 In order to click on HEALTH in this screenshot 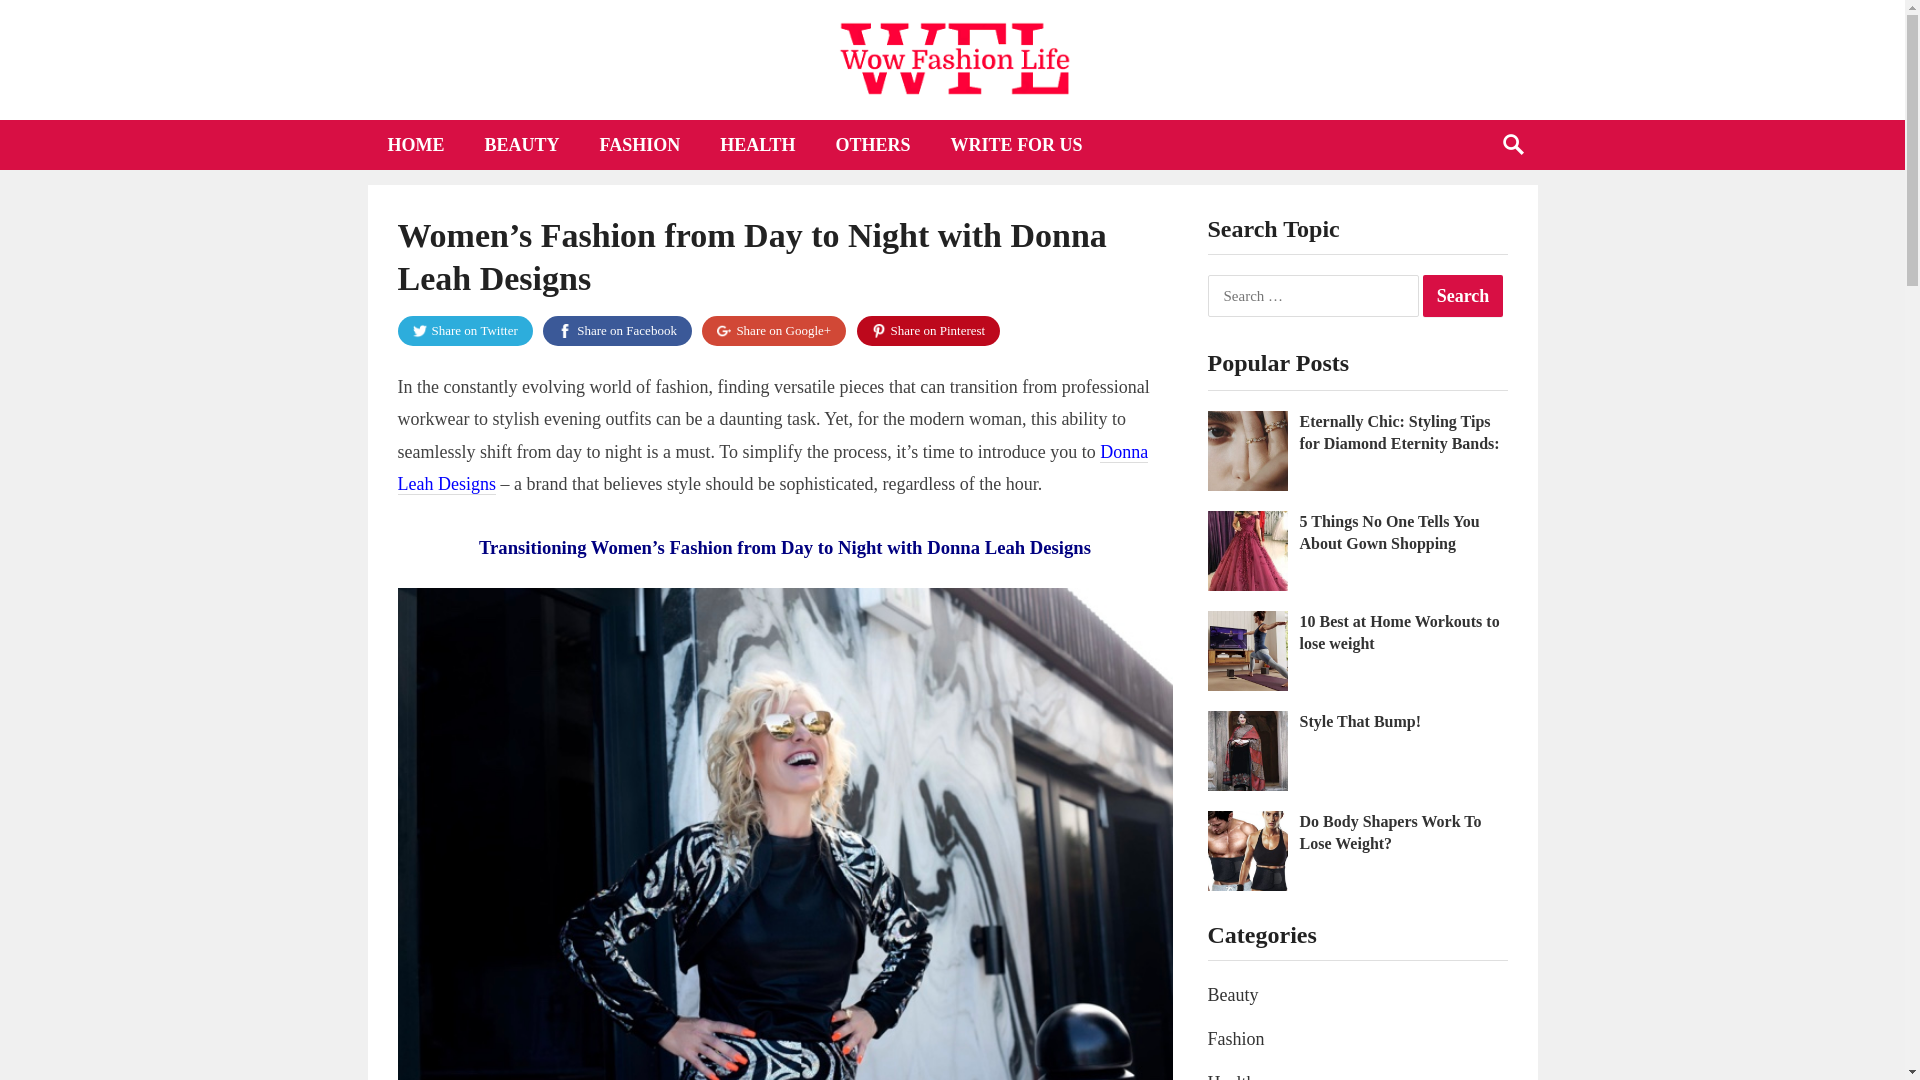, I will do `click(757, 144)`.